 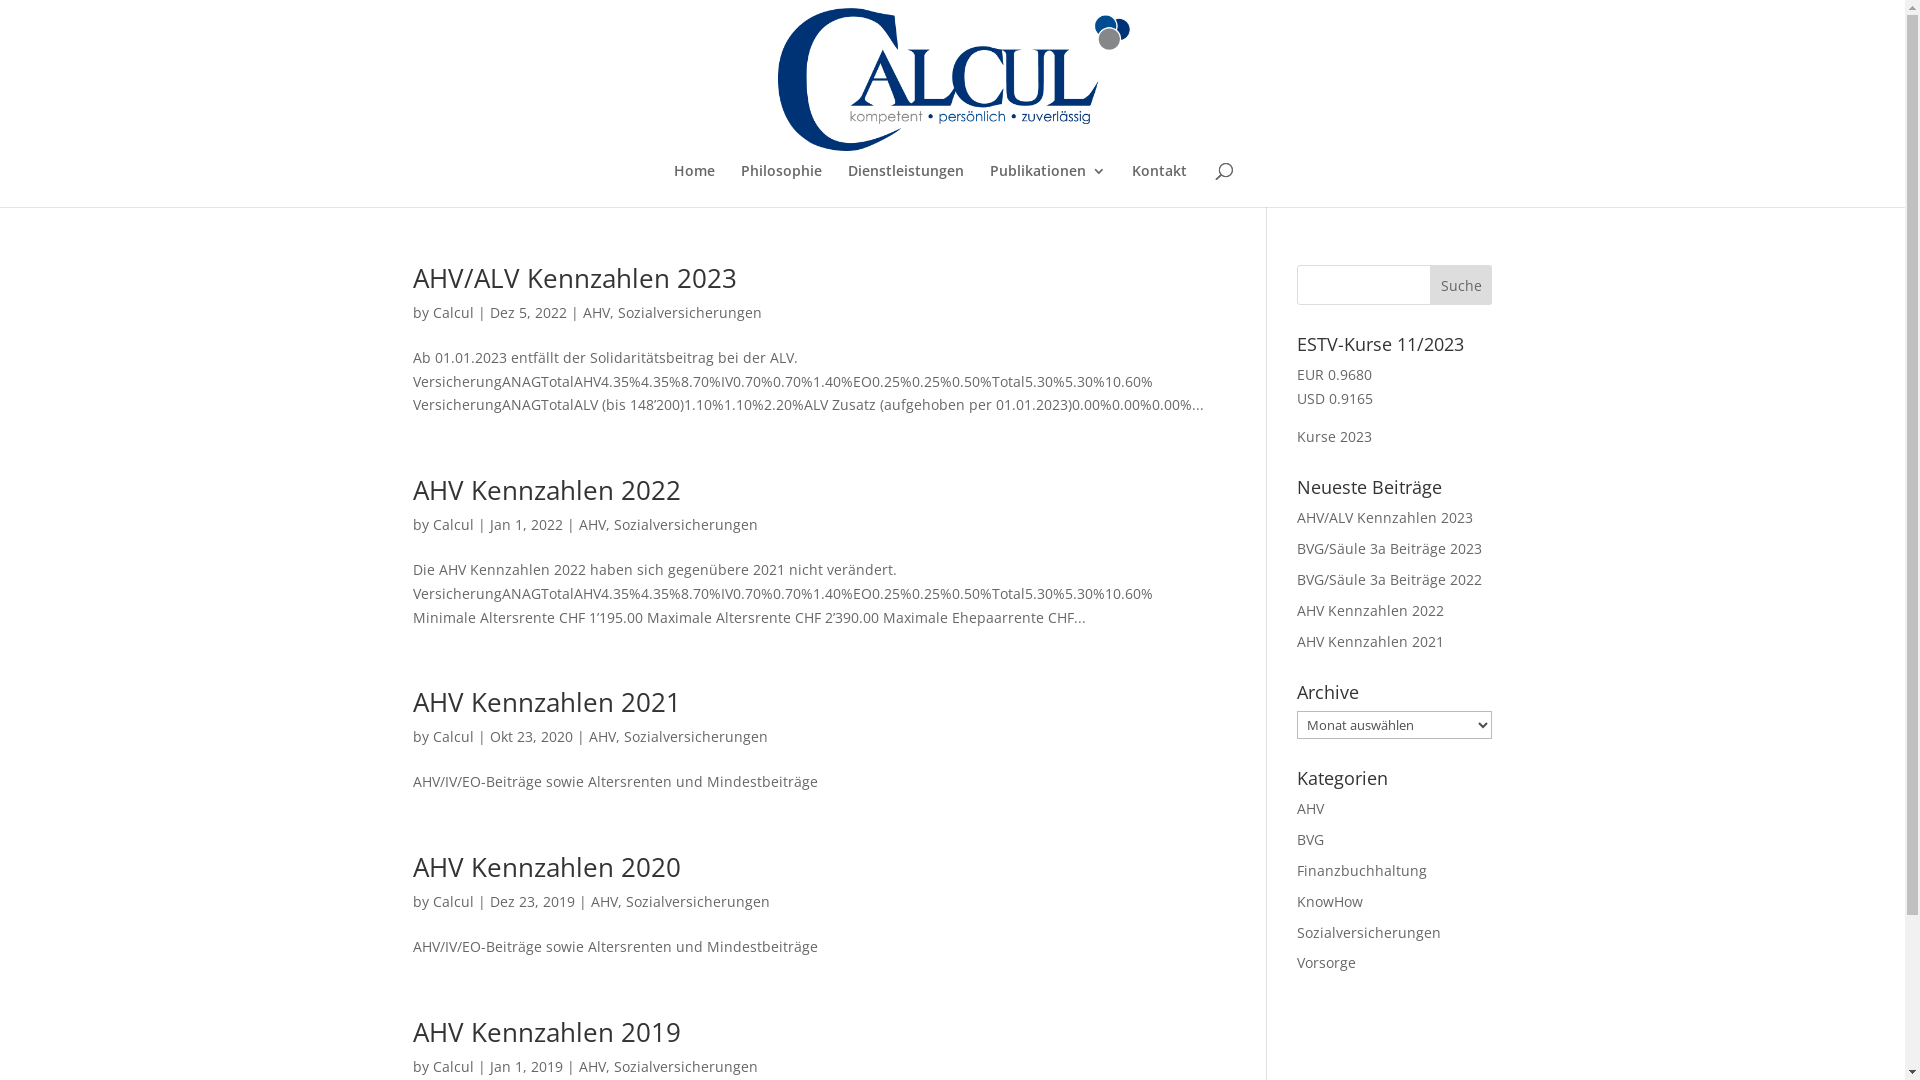 I want to click on AHV Kennzahlen 2019, so click(x=546, y=1032).